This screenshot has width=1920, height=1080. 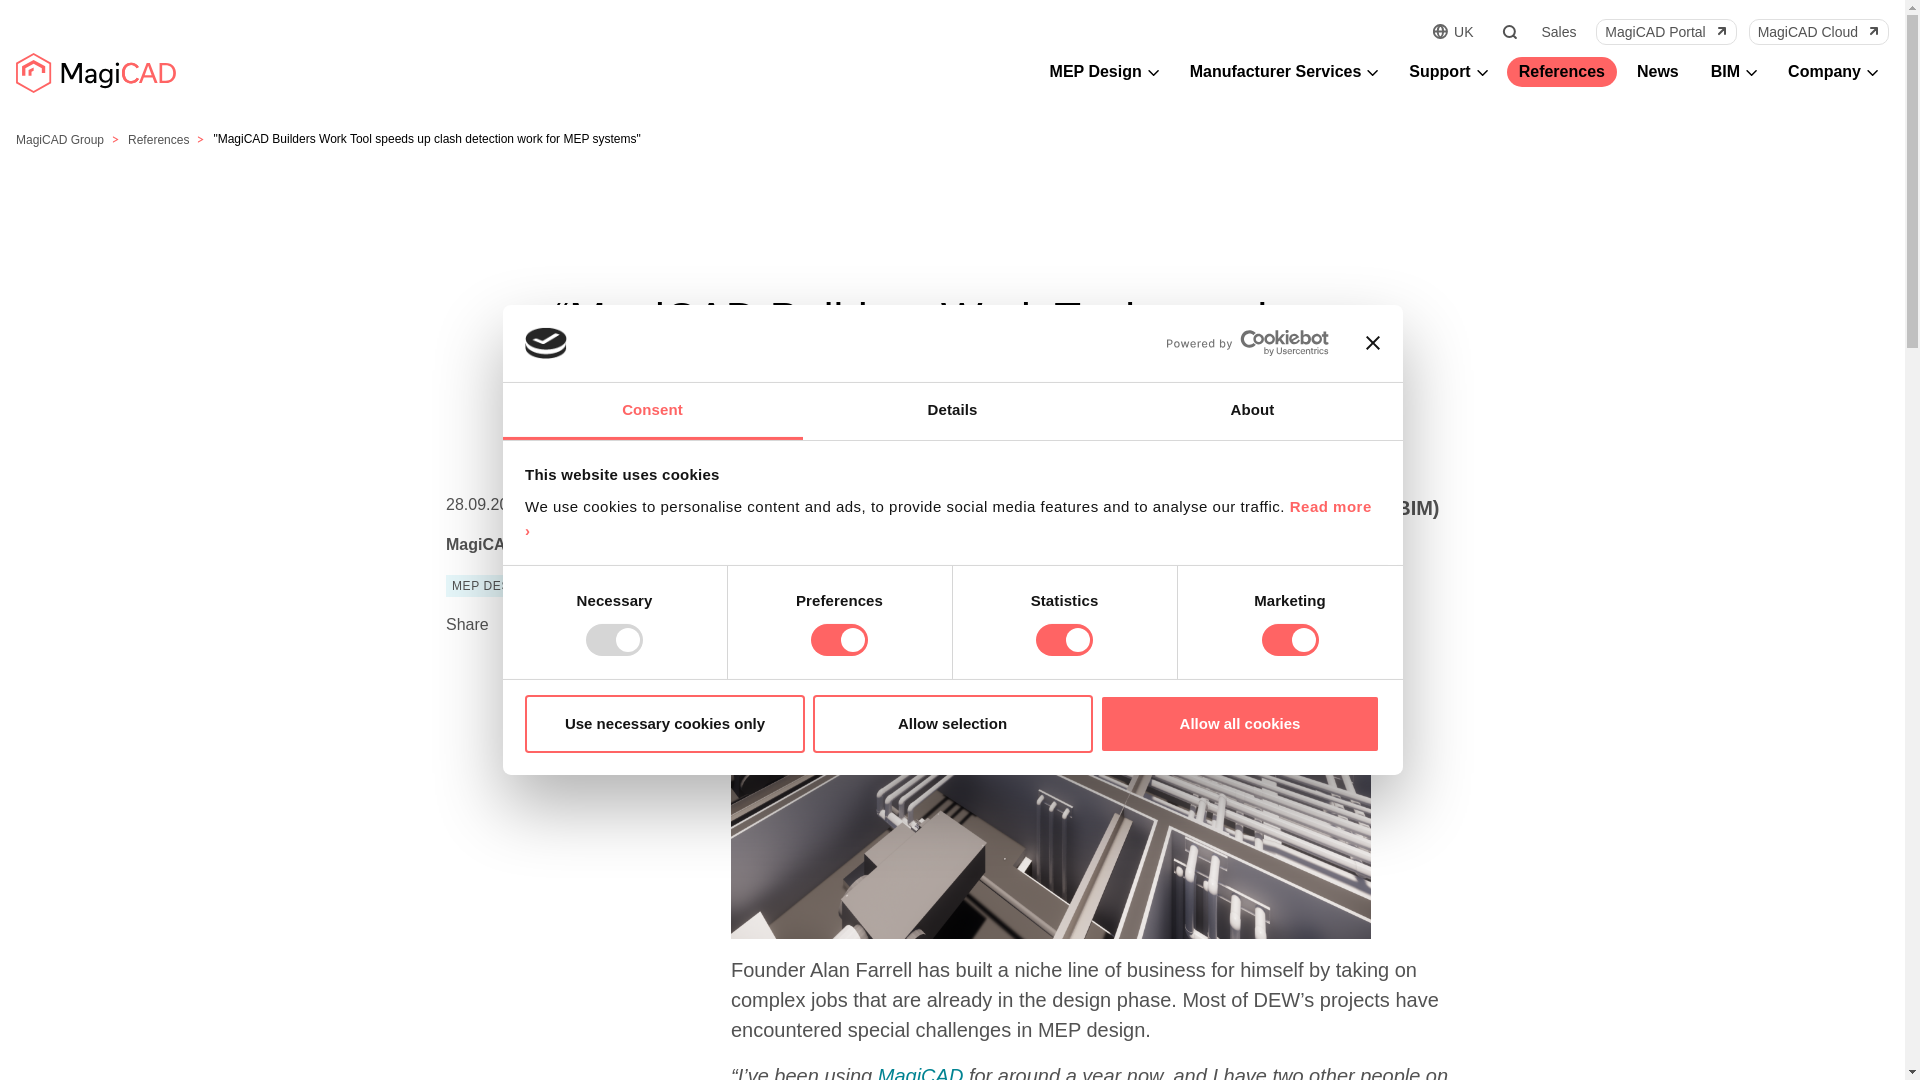 I want to click on Consent, so click(x=652, y=411).